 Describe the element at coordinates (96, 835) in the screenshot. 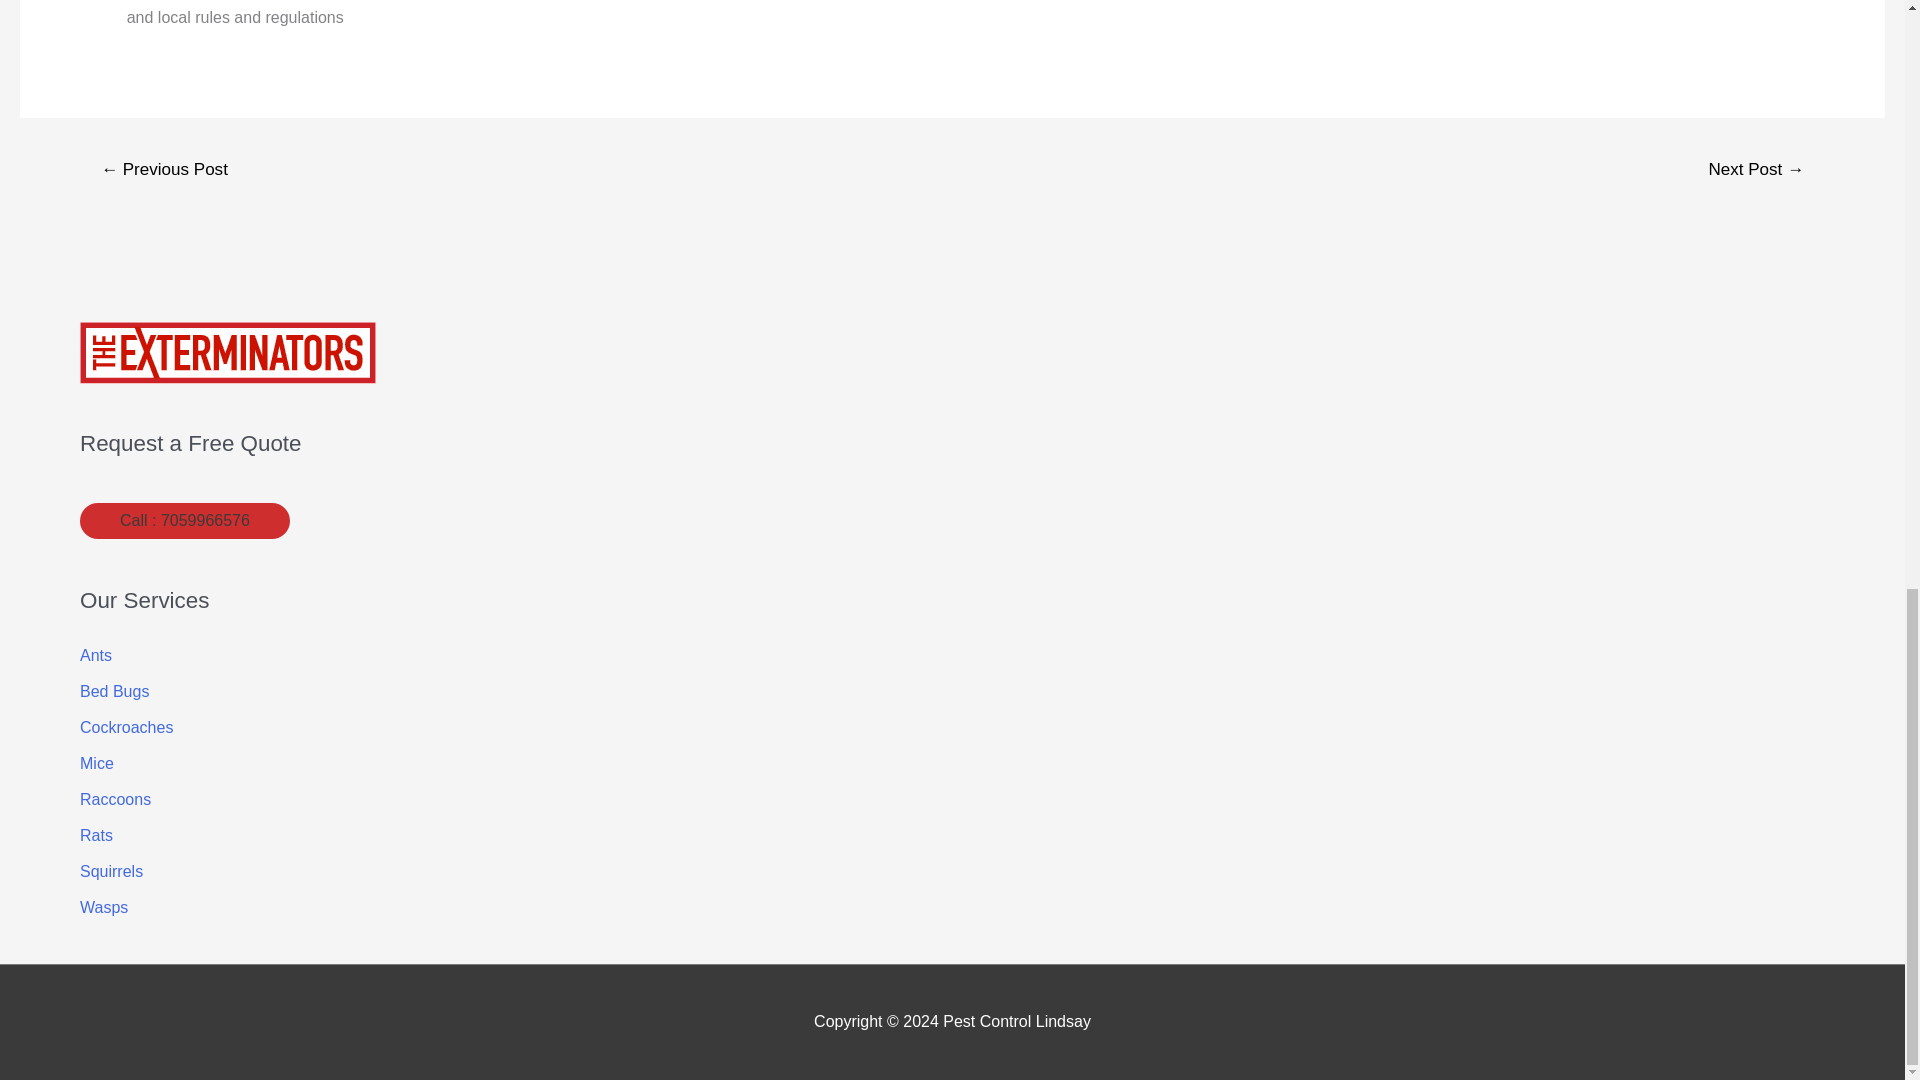

I see `Rats` at that location.